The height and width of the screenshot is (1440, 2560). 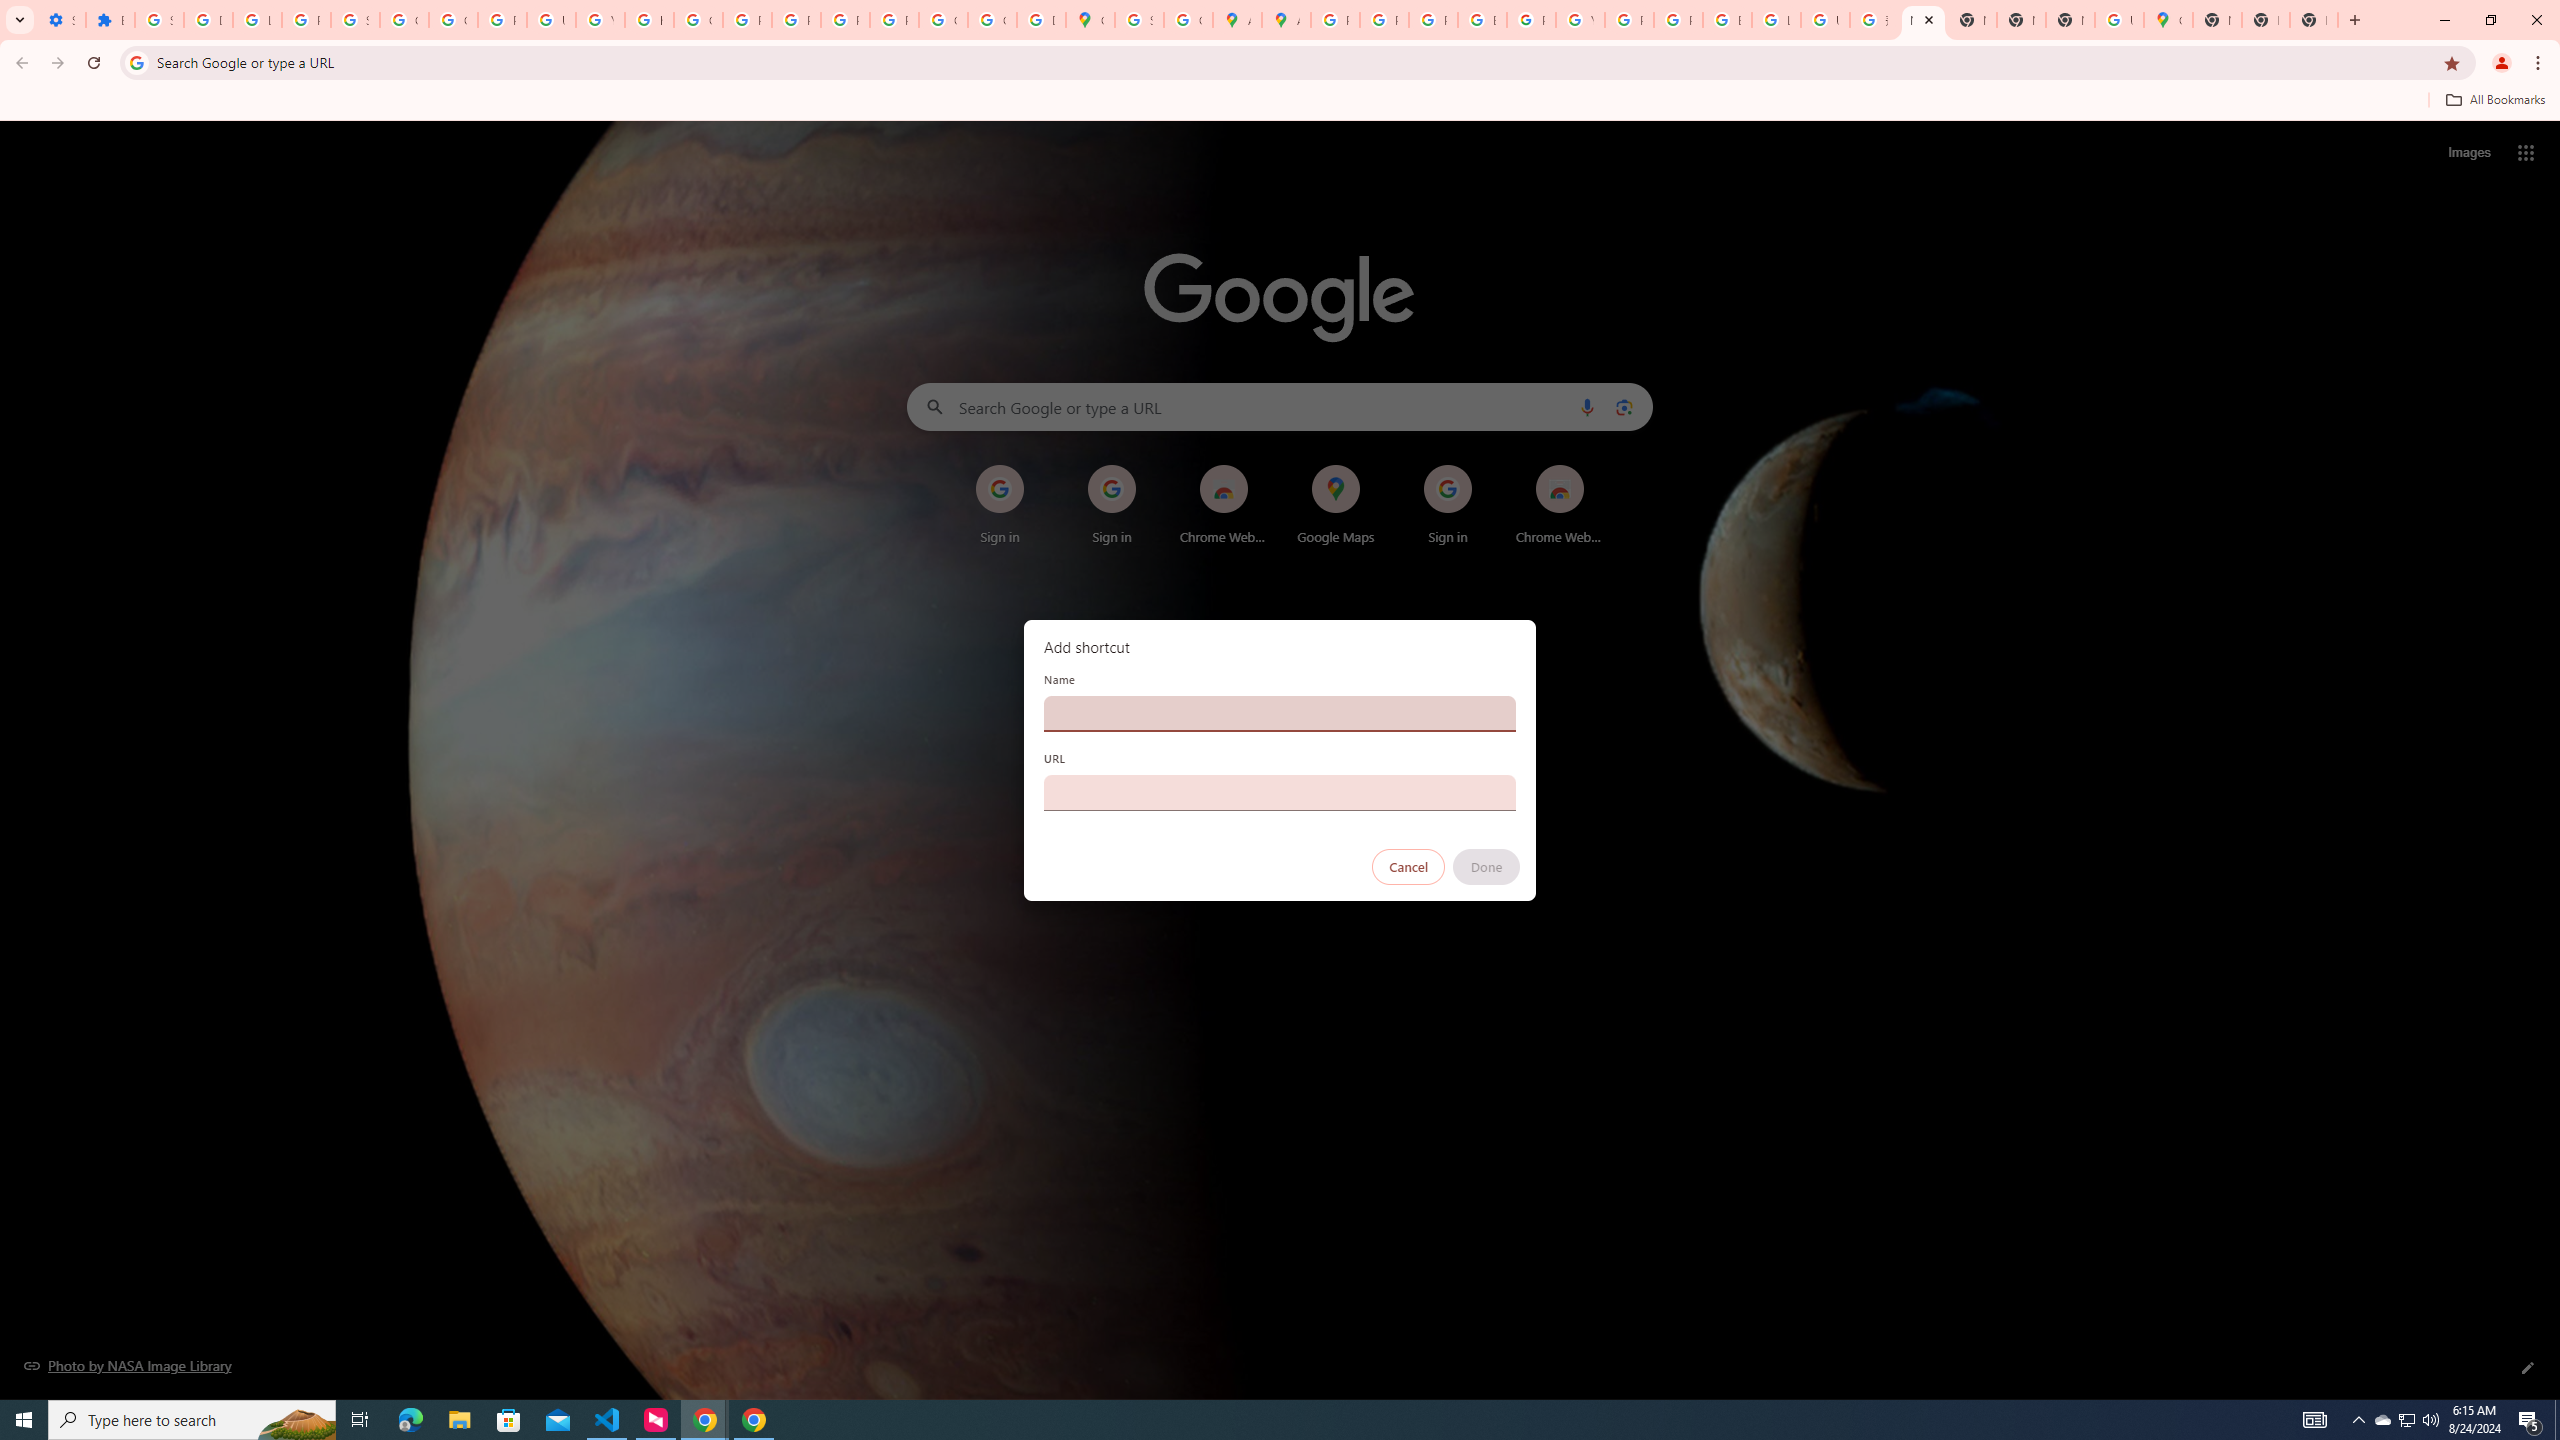 What do you see at coordinates (2070, 20) in the screenshot?
I see `New Tab` at bounding box center [2070, 20].